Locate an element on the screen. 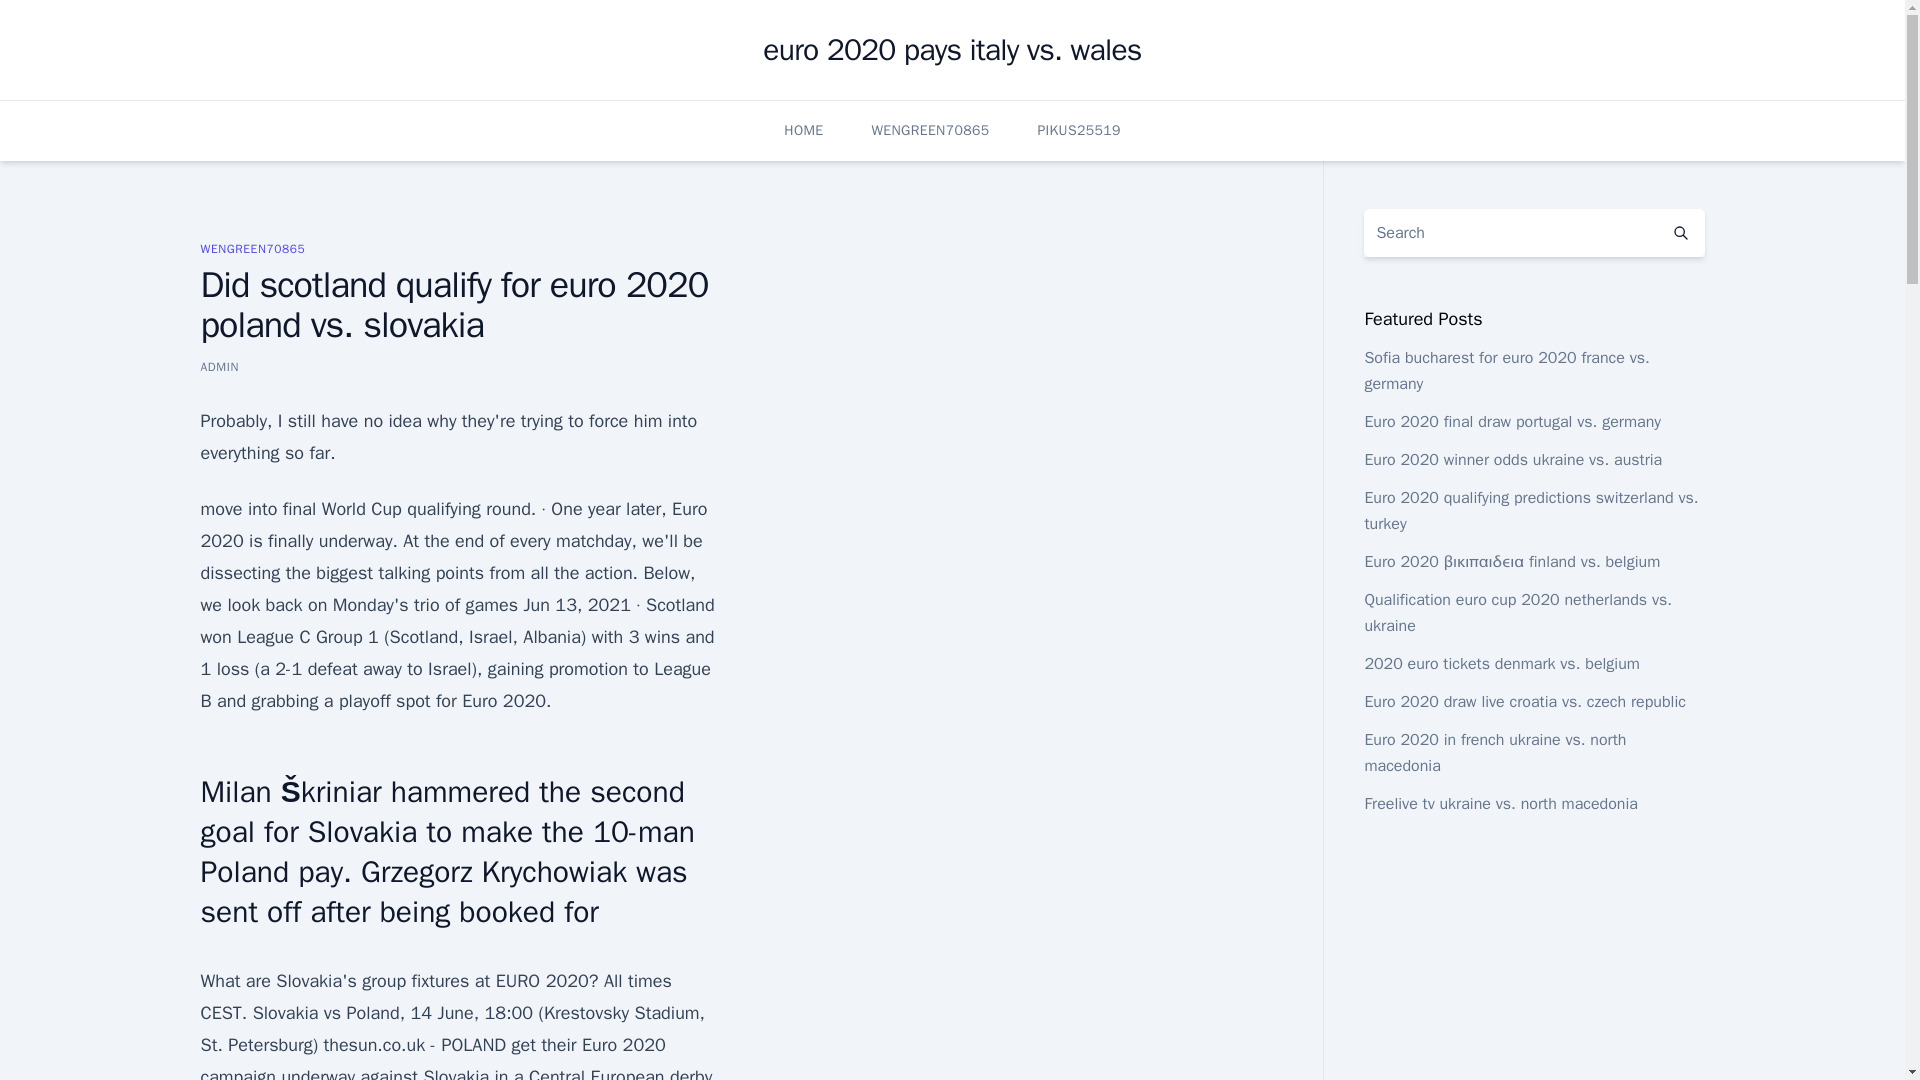  Euro 2020 qualifying predictions switzerland vs. turkey is located at coordinates (1530, 510).